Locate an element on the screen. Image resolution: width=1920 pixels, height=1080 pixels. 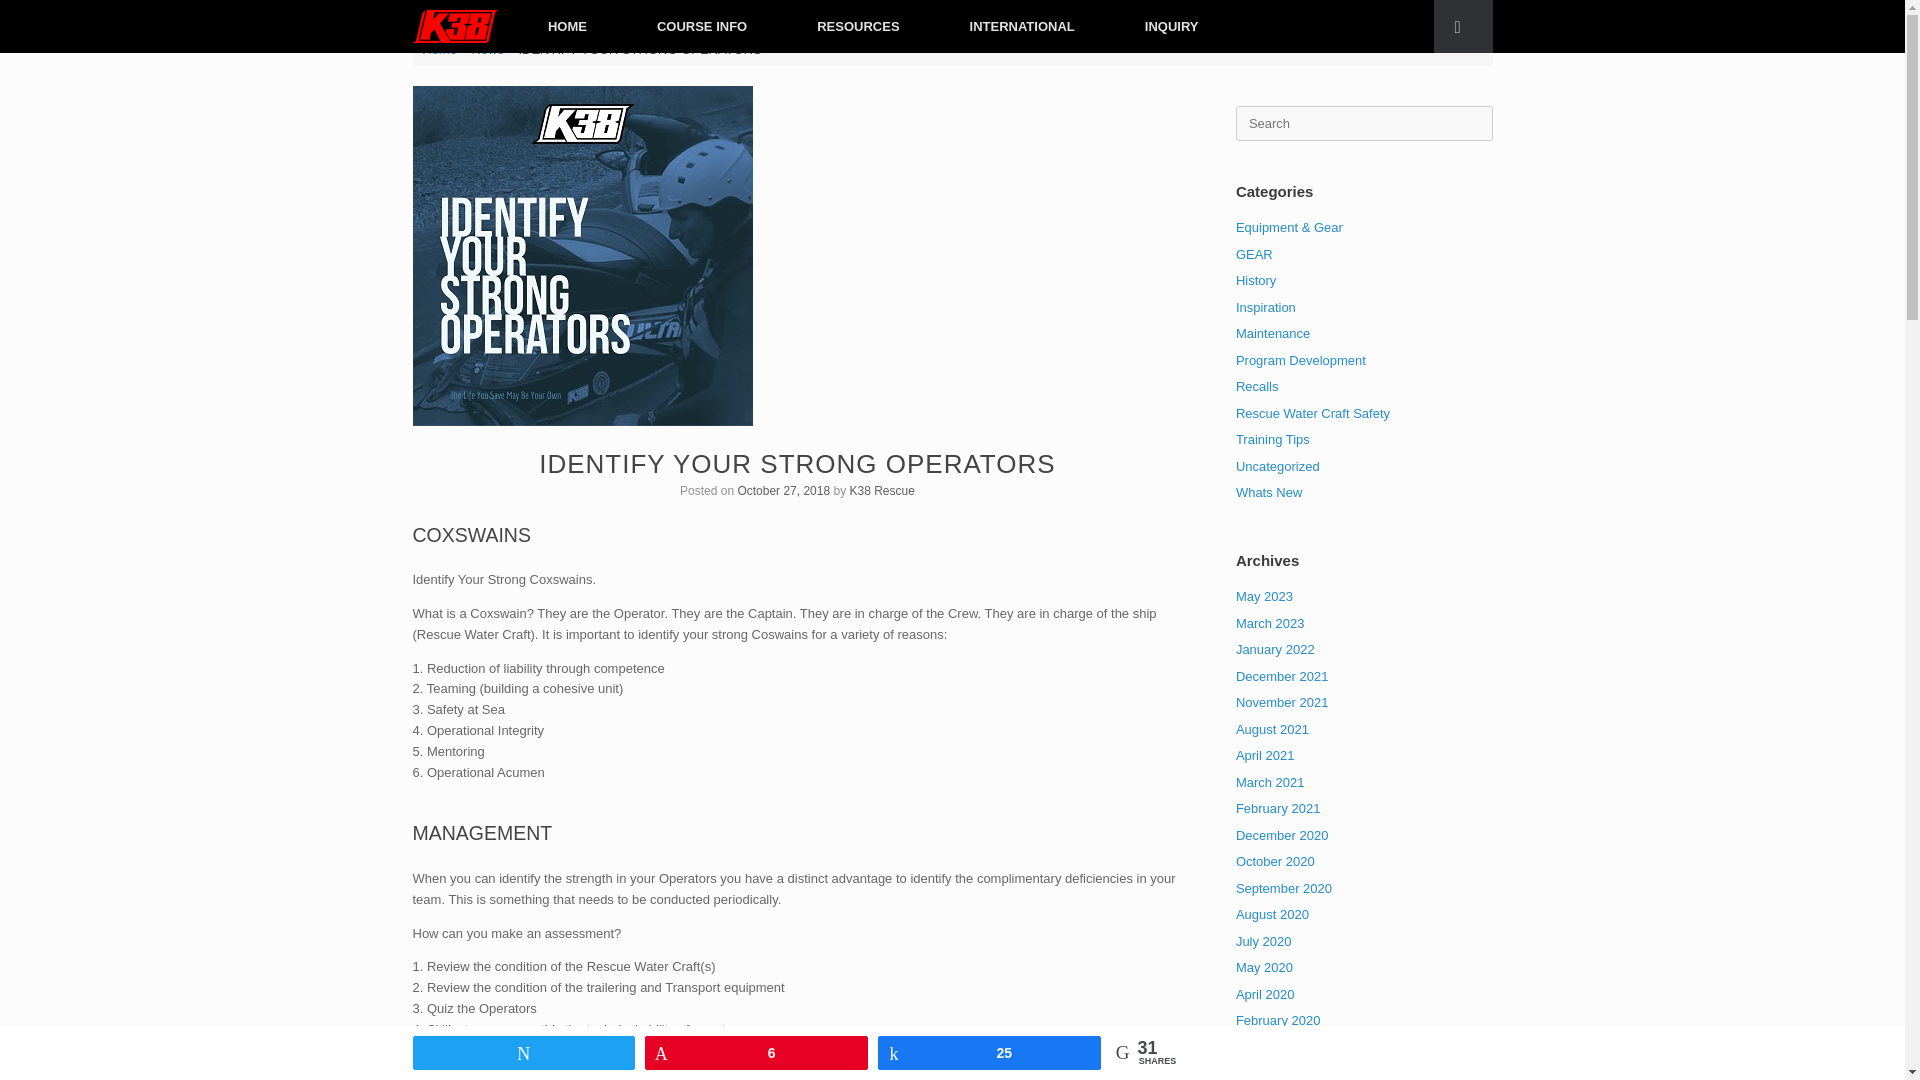
HOME is located at coordinates (567, 26).